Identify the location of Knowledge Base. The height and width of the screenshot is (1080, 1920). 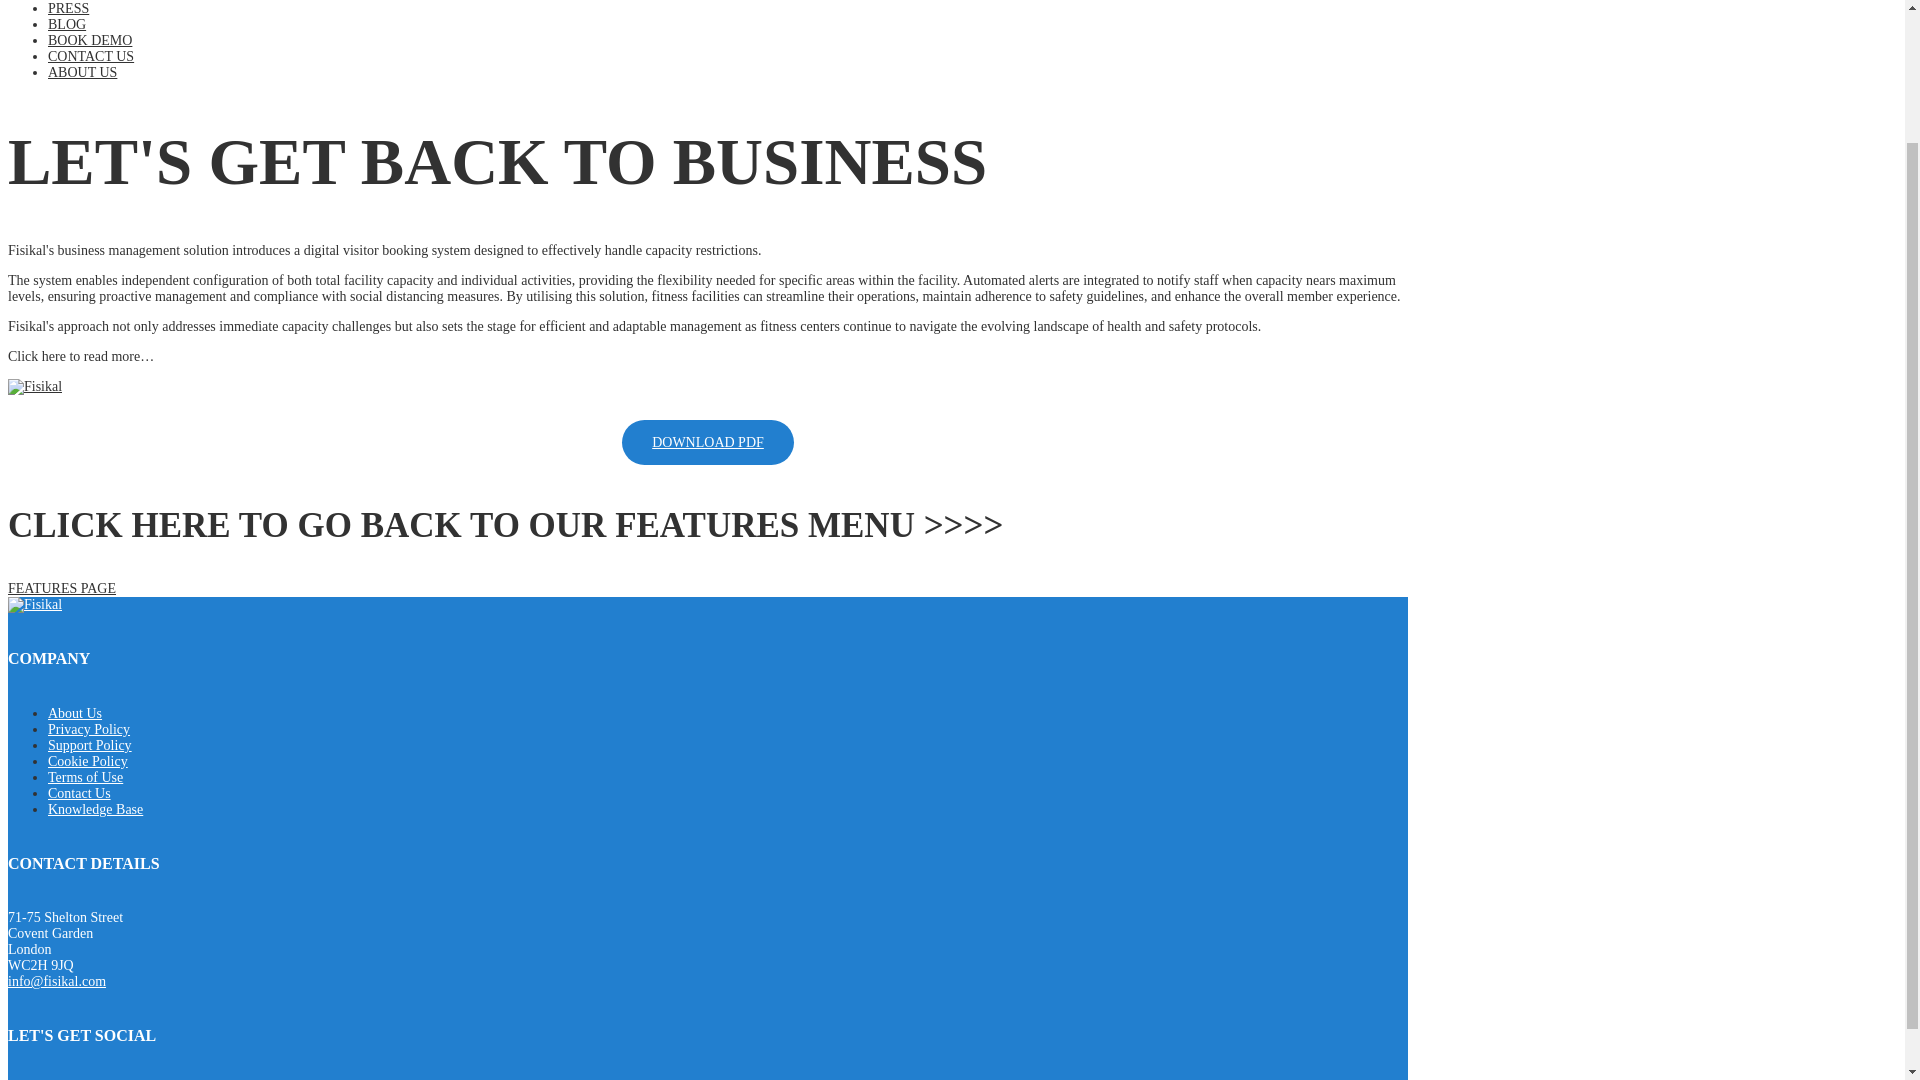
(95, 809).